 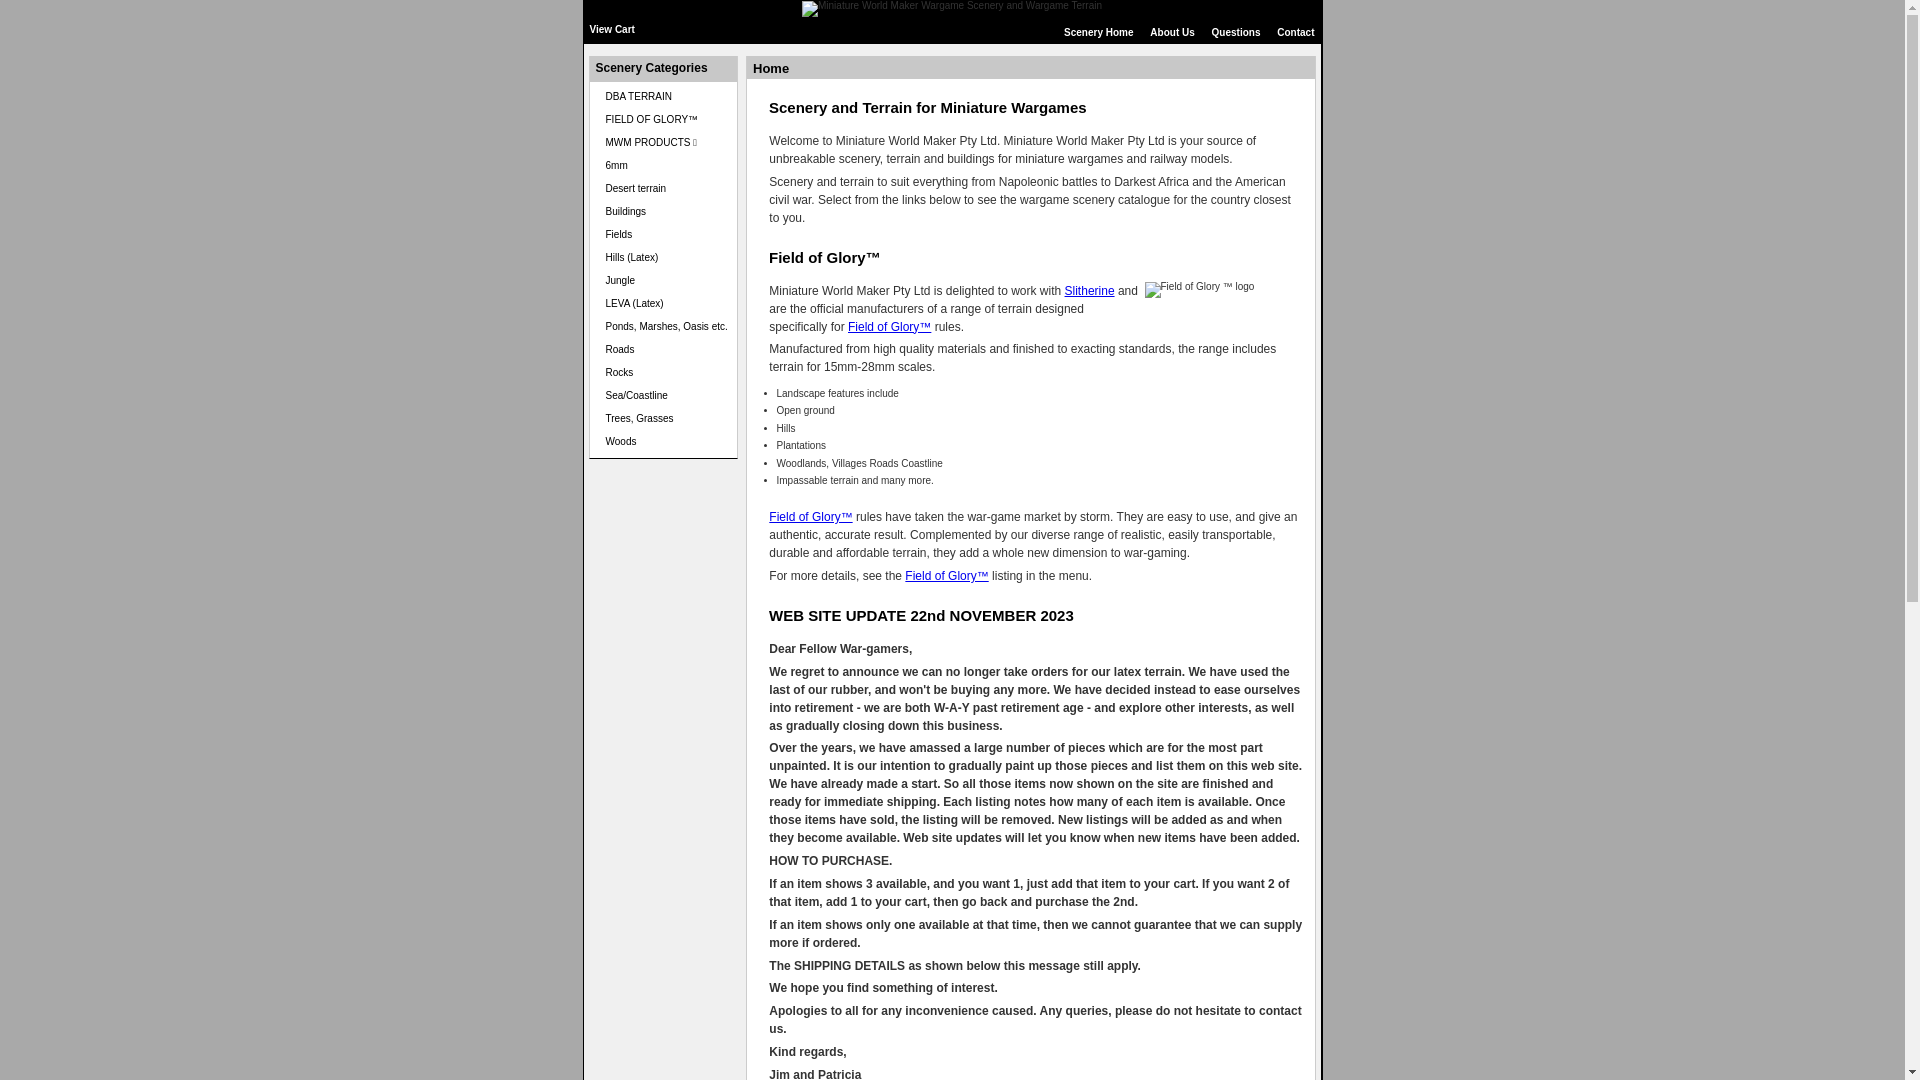 I want to click on About Us, so click(x=1172, y=32).